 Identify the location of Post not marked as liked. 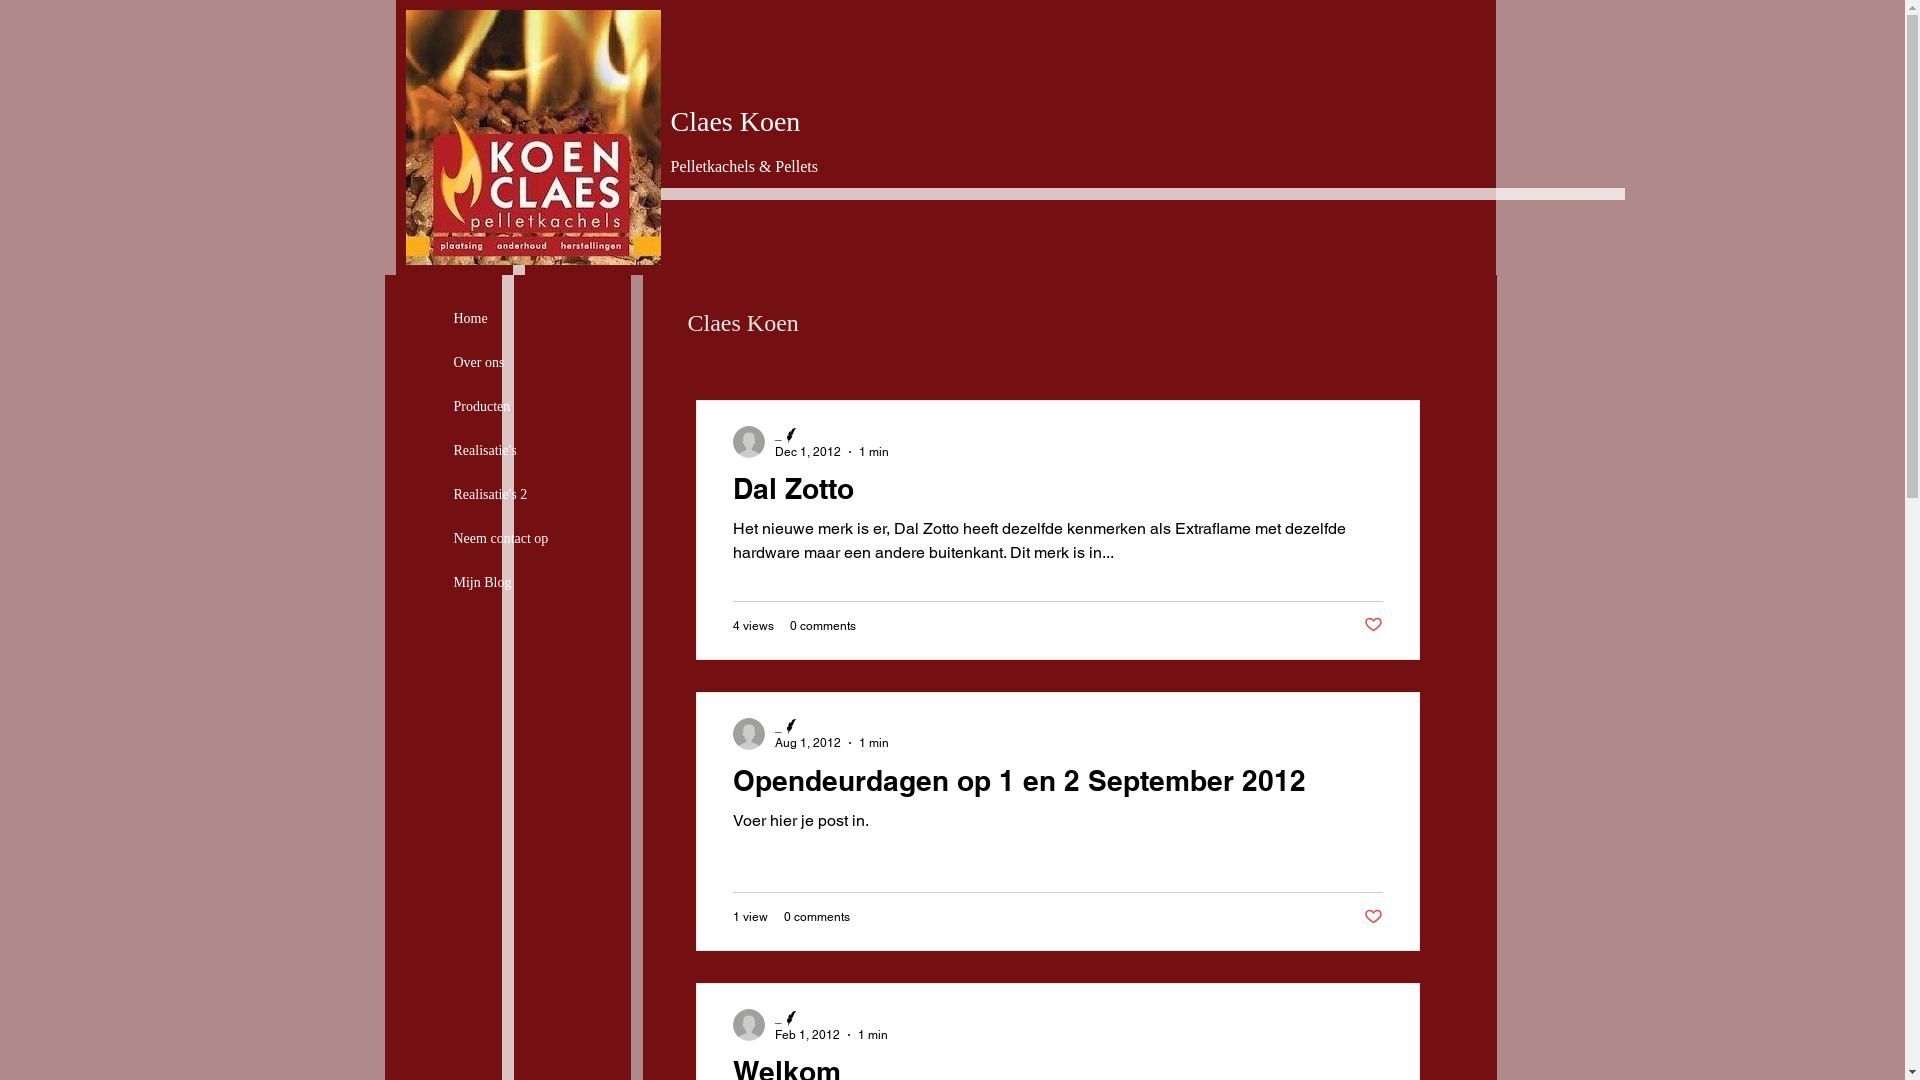
(1374, 916).